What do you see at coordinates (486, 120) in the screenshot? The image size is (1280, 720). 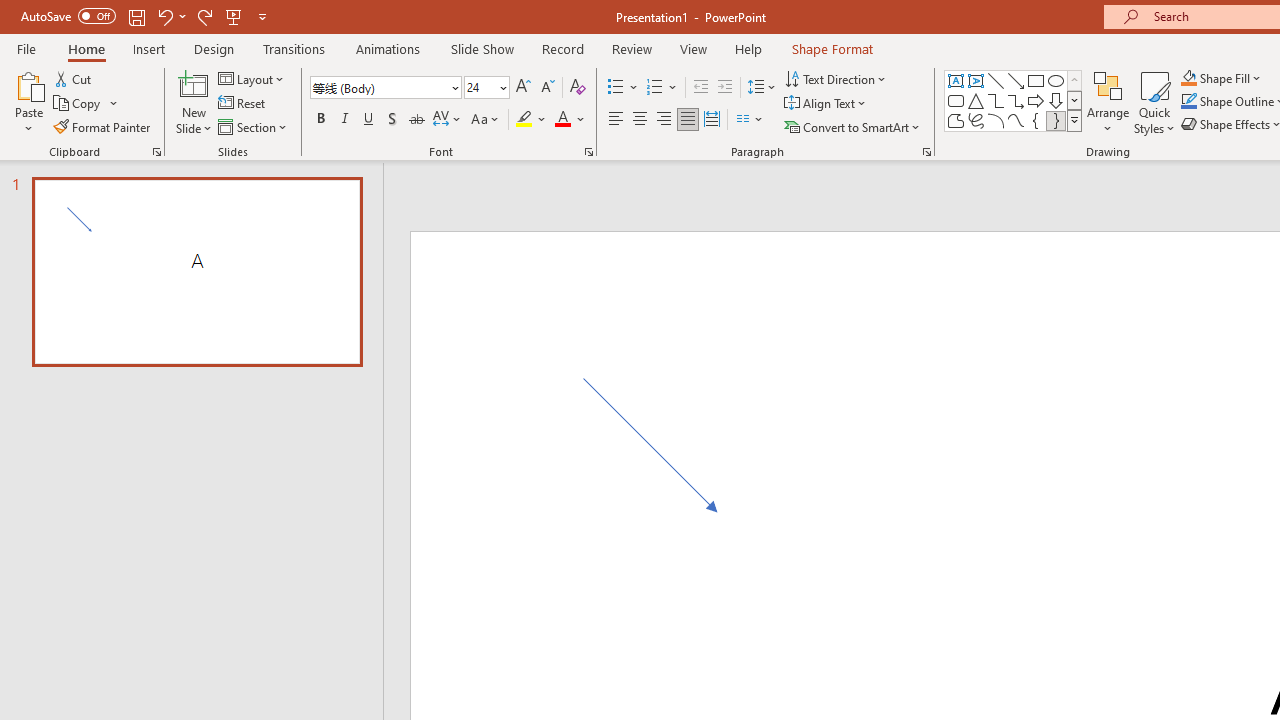 I see `Change Case` at bounding box center [486, 120].